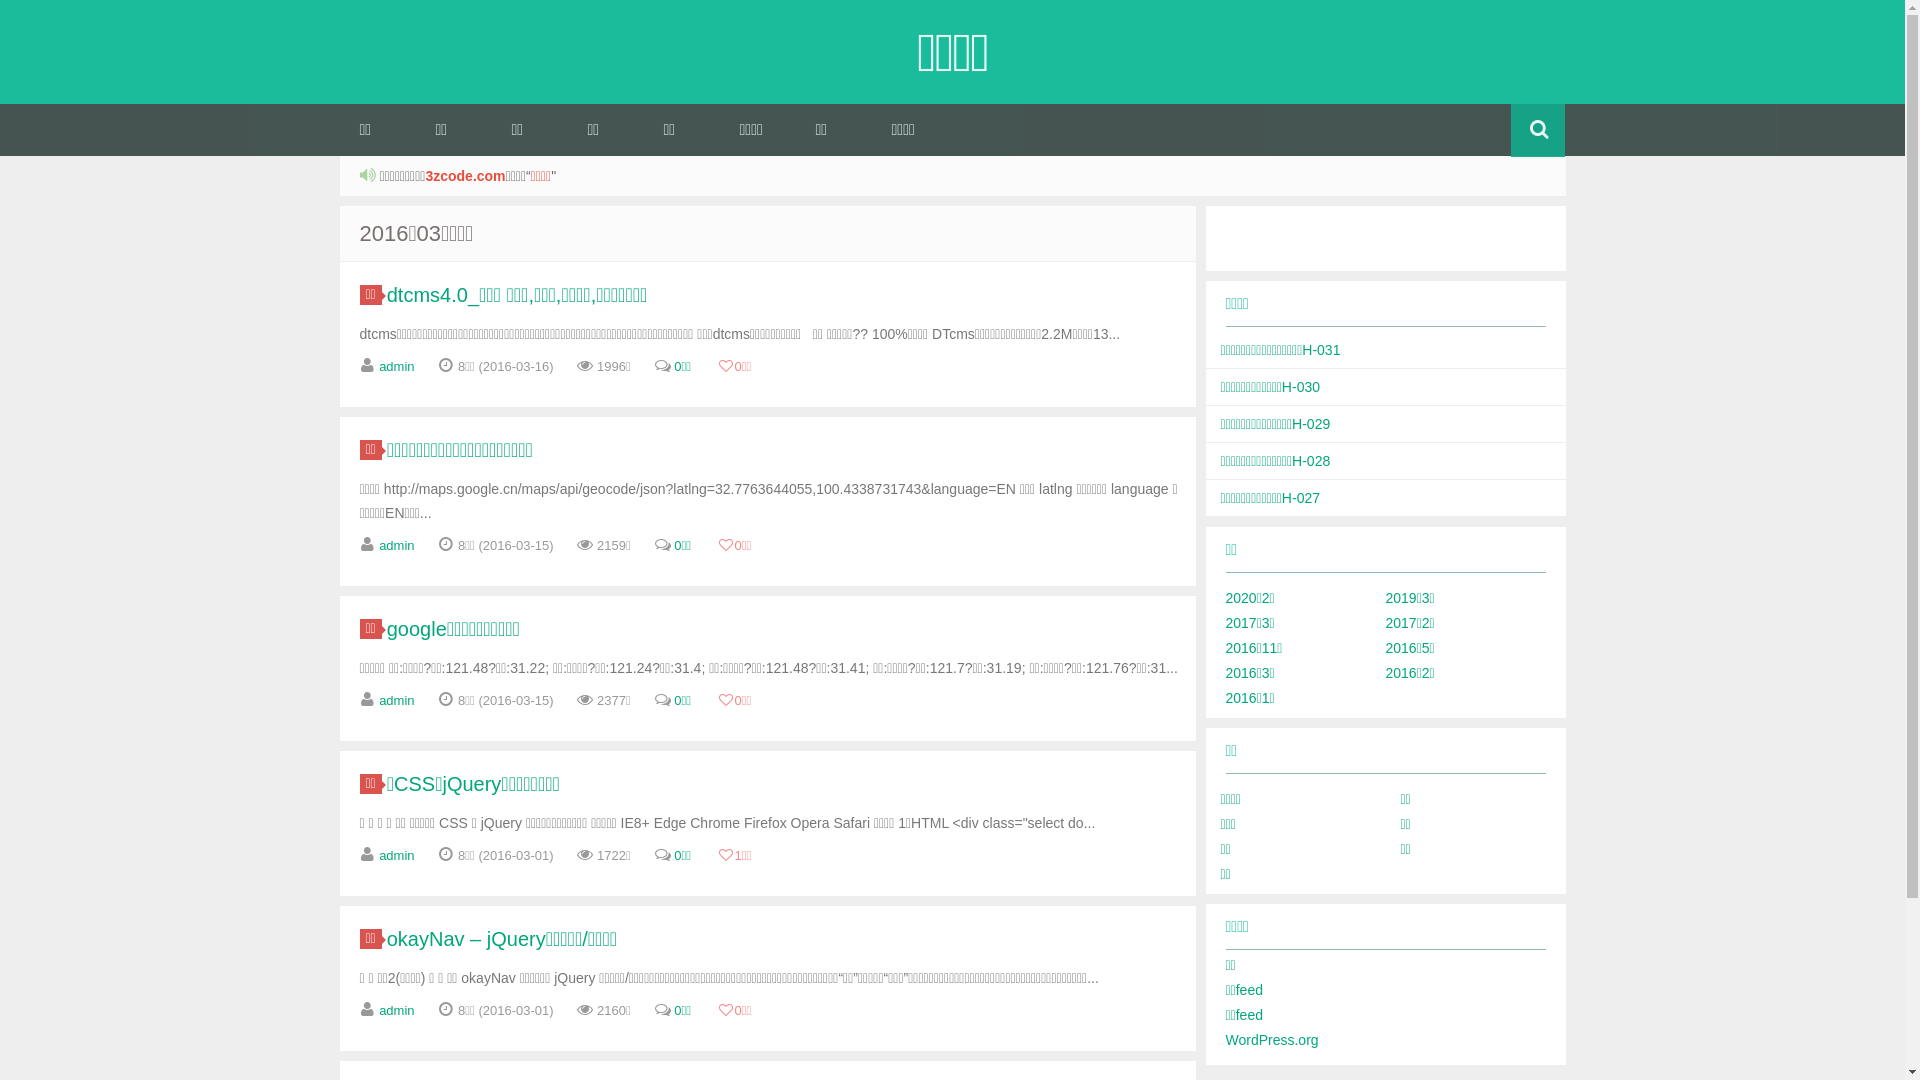  Describe the element at coordinates (396, 366) in the screenshot. I see `admin` at that location.